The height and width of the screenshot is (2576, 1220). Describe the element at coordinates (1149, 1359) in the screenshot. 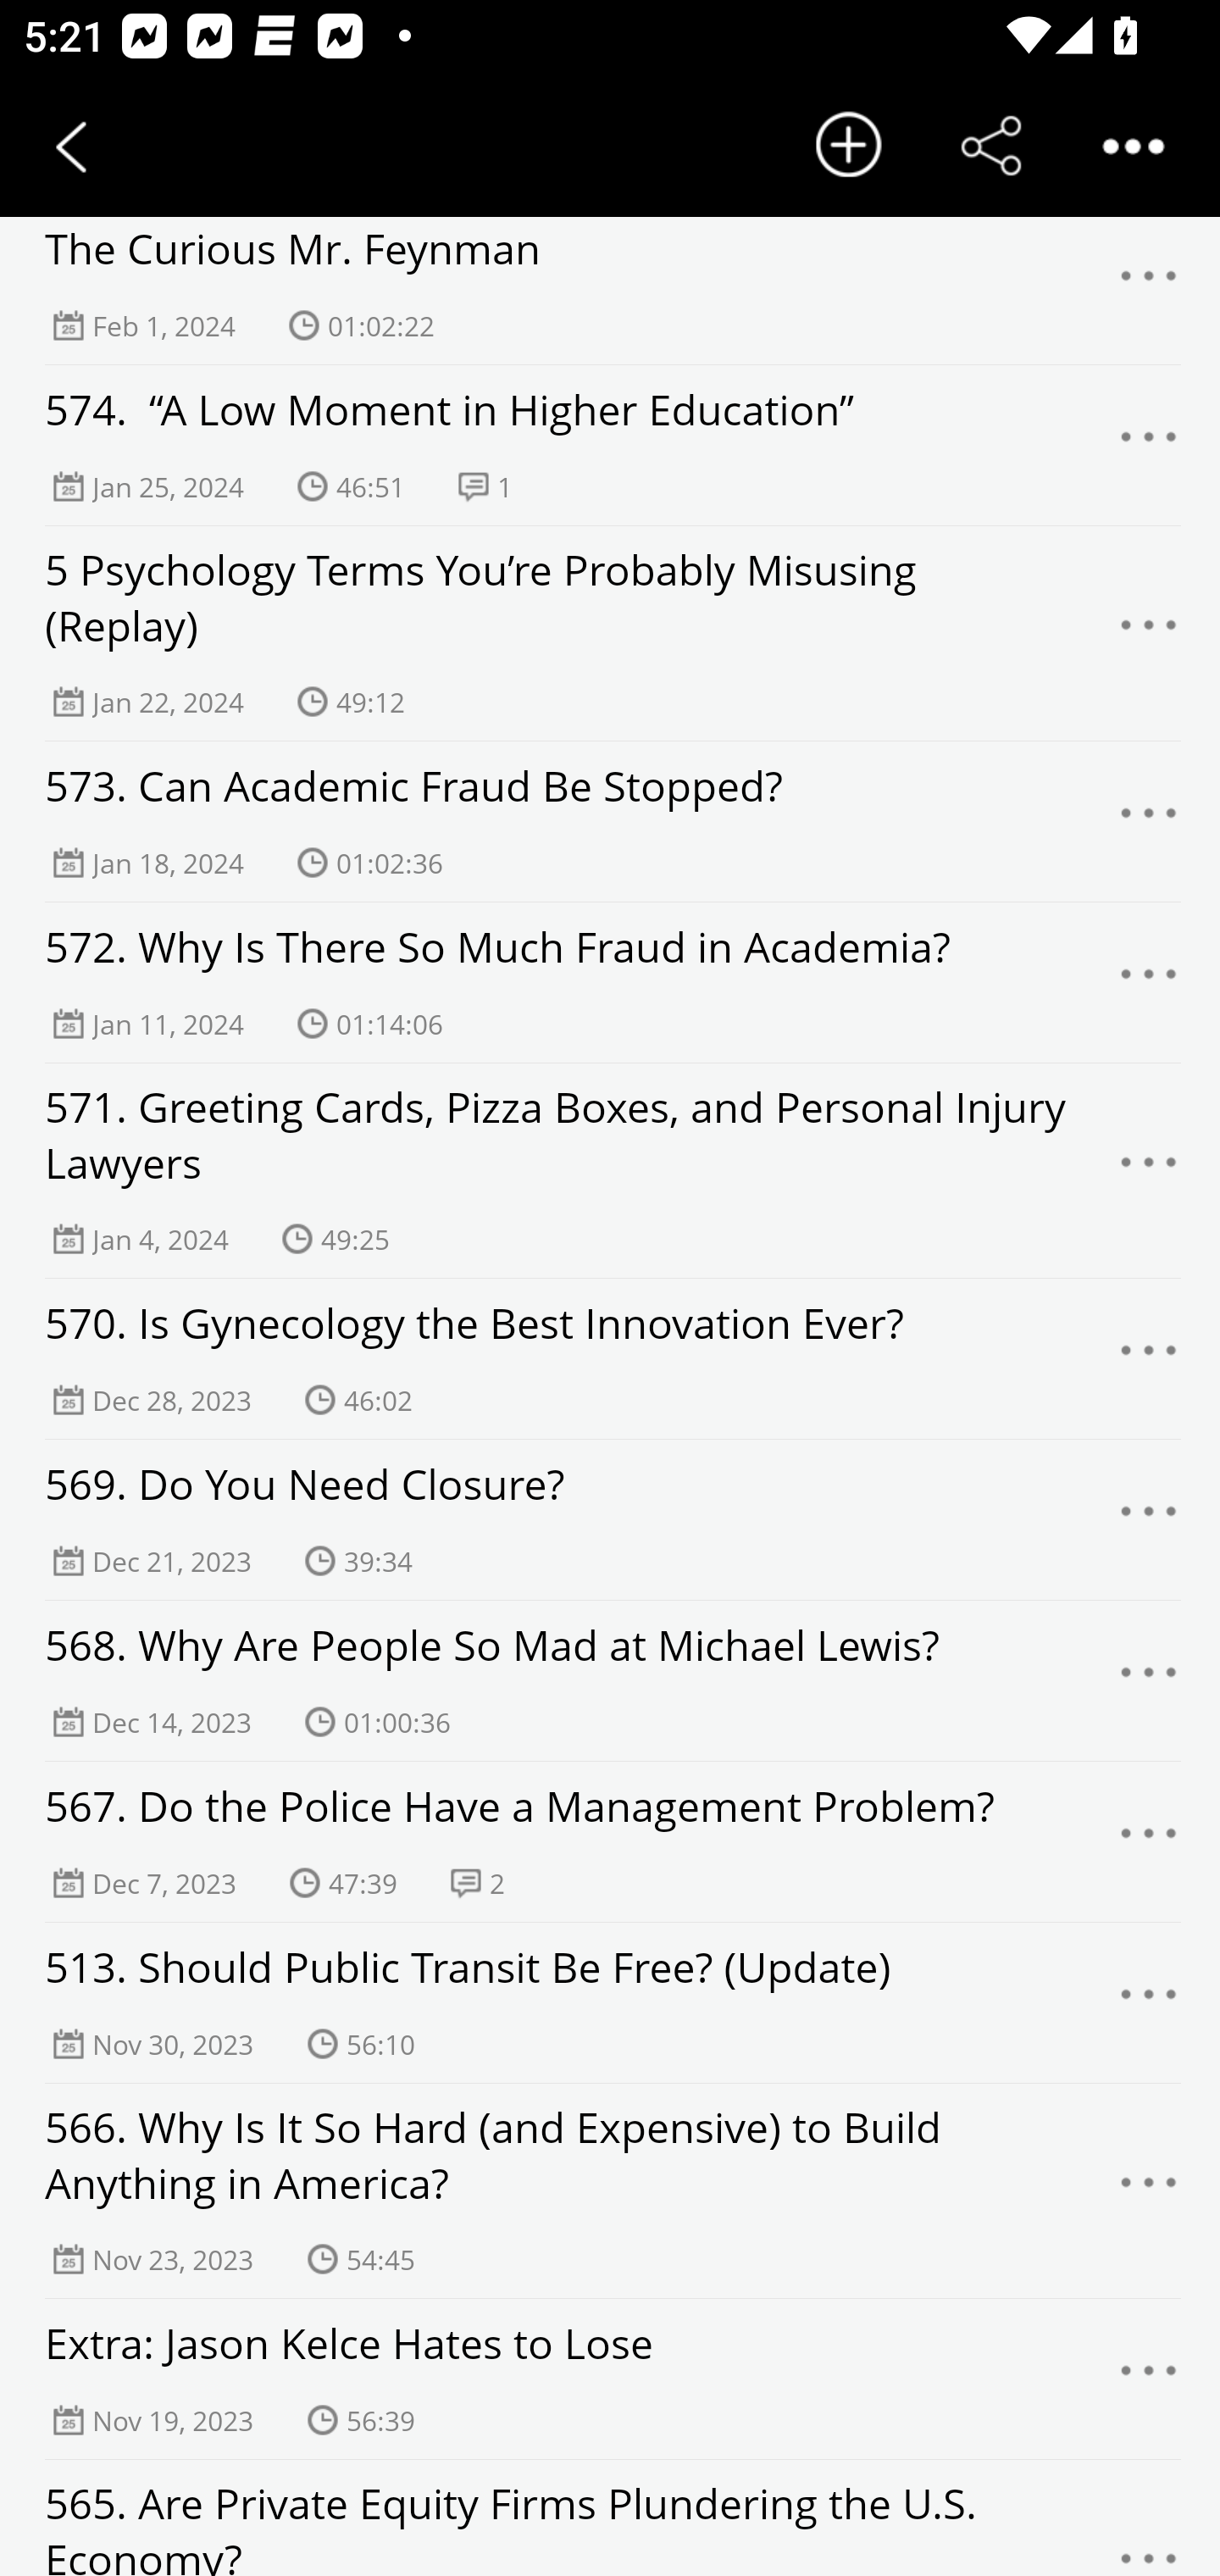

I see `Menu` at that location.